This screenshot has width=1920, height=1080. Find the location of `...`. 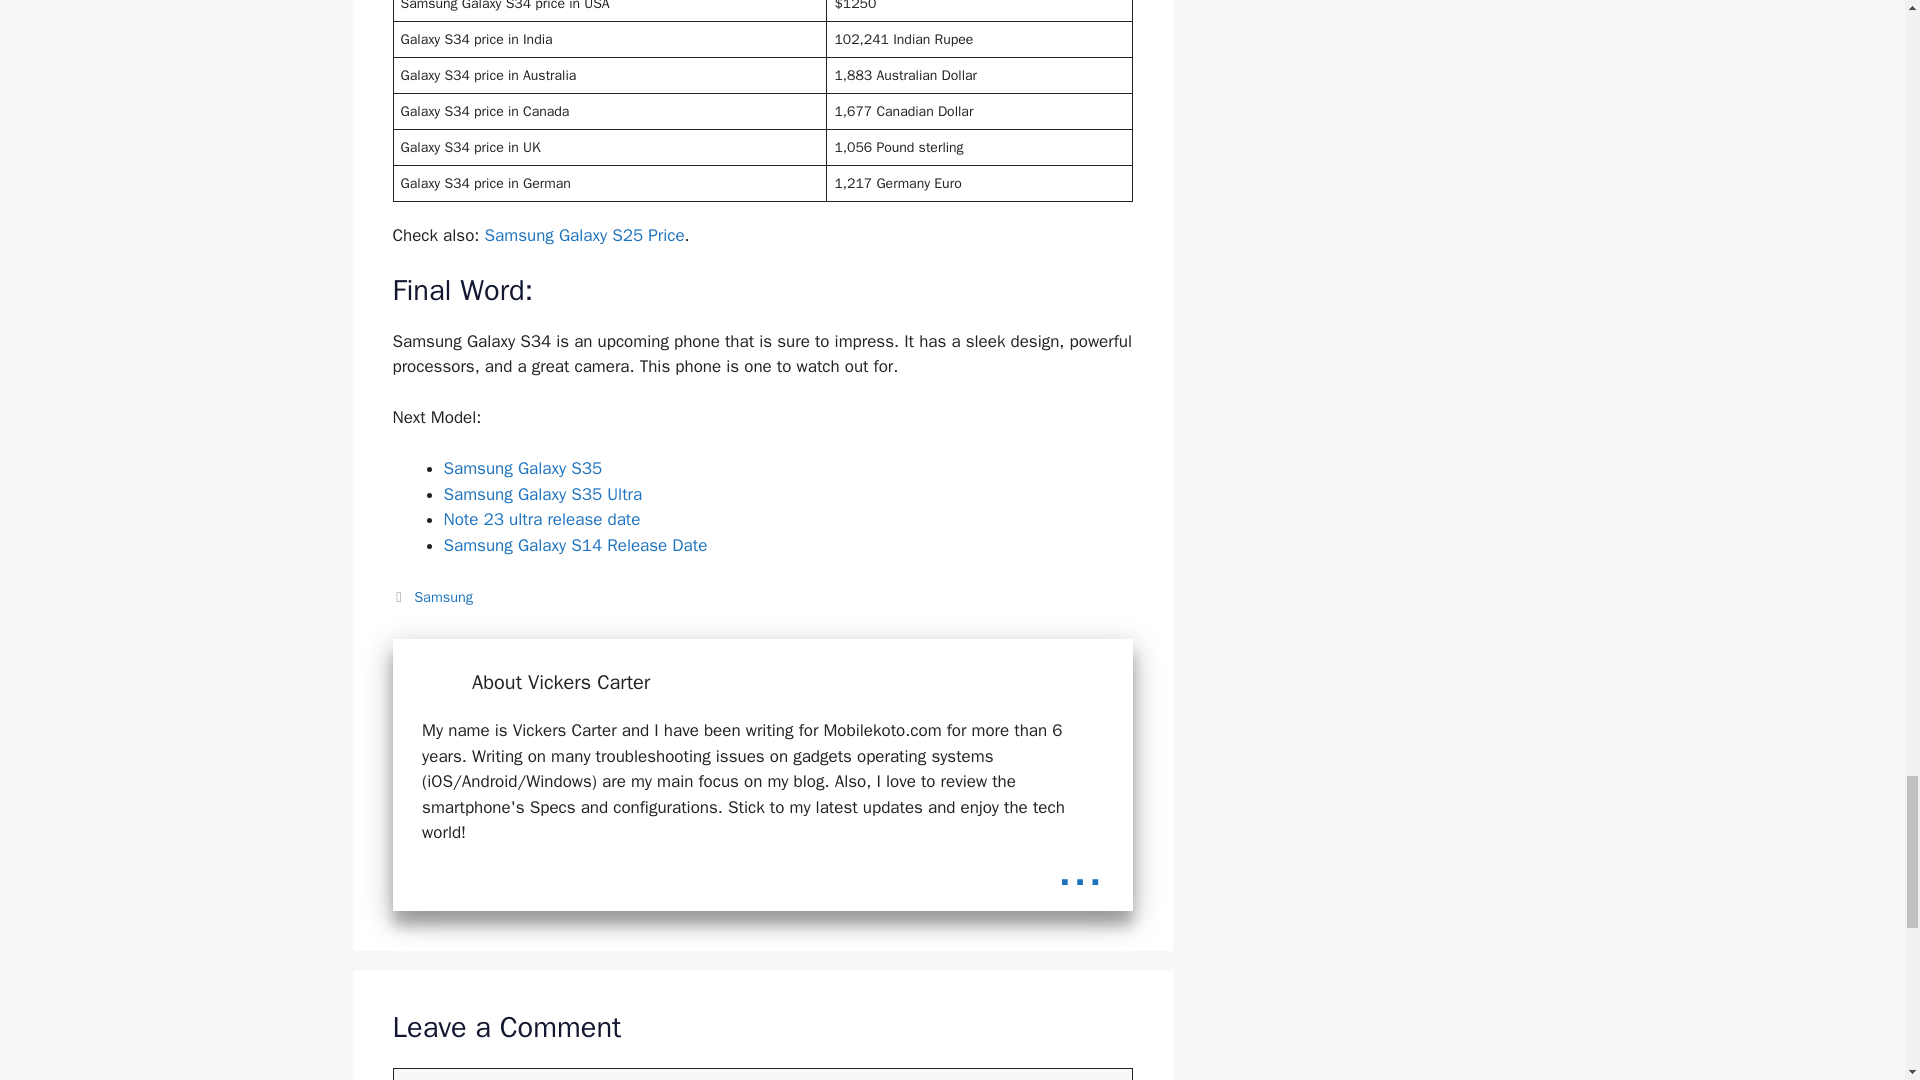

... is located at coordinates (1080, 869).